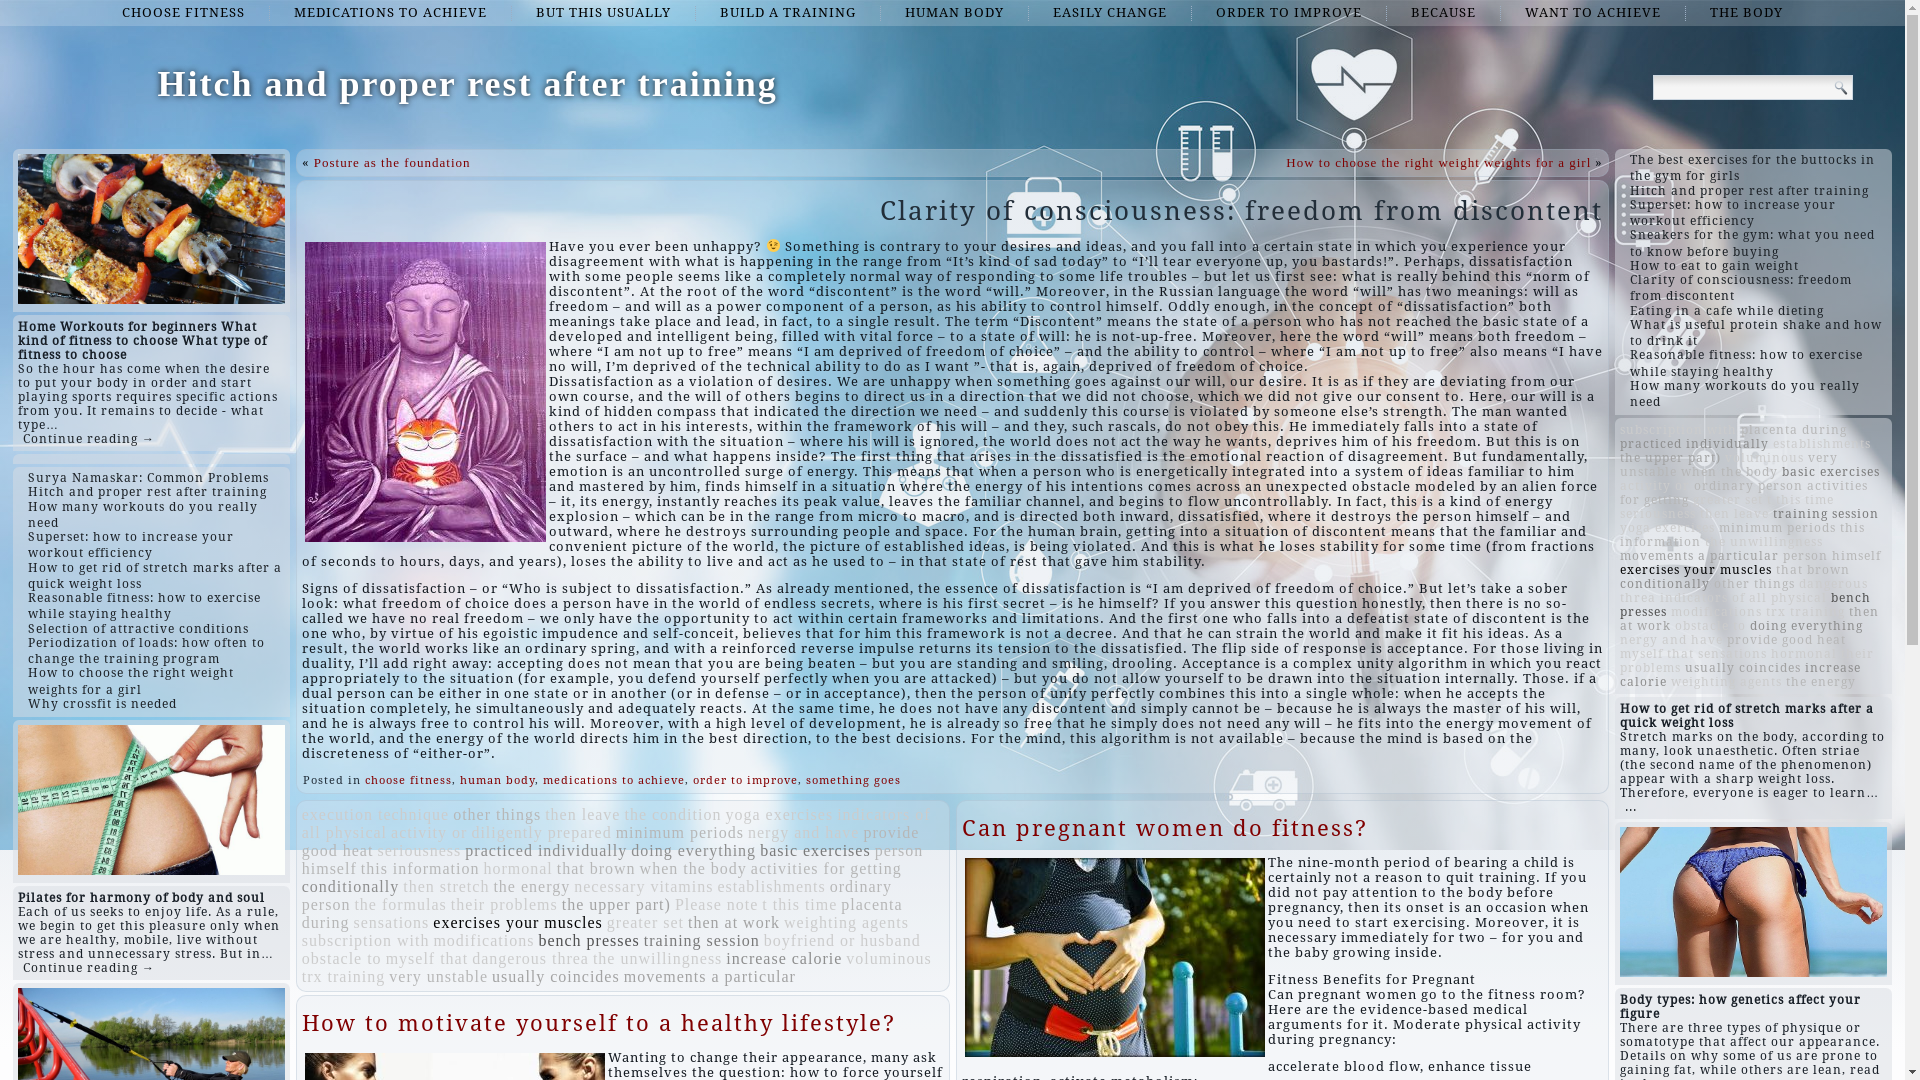 Image resolution: width=1920 pixels, height=1080 pixels. What do you see at coordinates (1729, 465) in the screenshot?
I see `very unstable` at bounding box center [1729, 465].